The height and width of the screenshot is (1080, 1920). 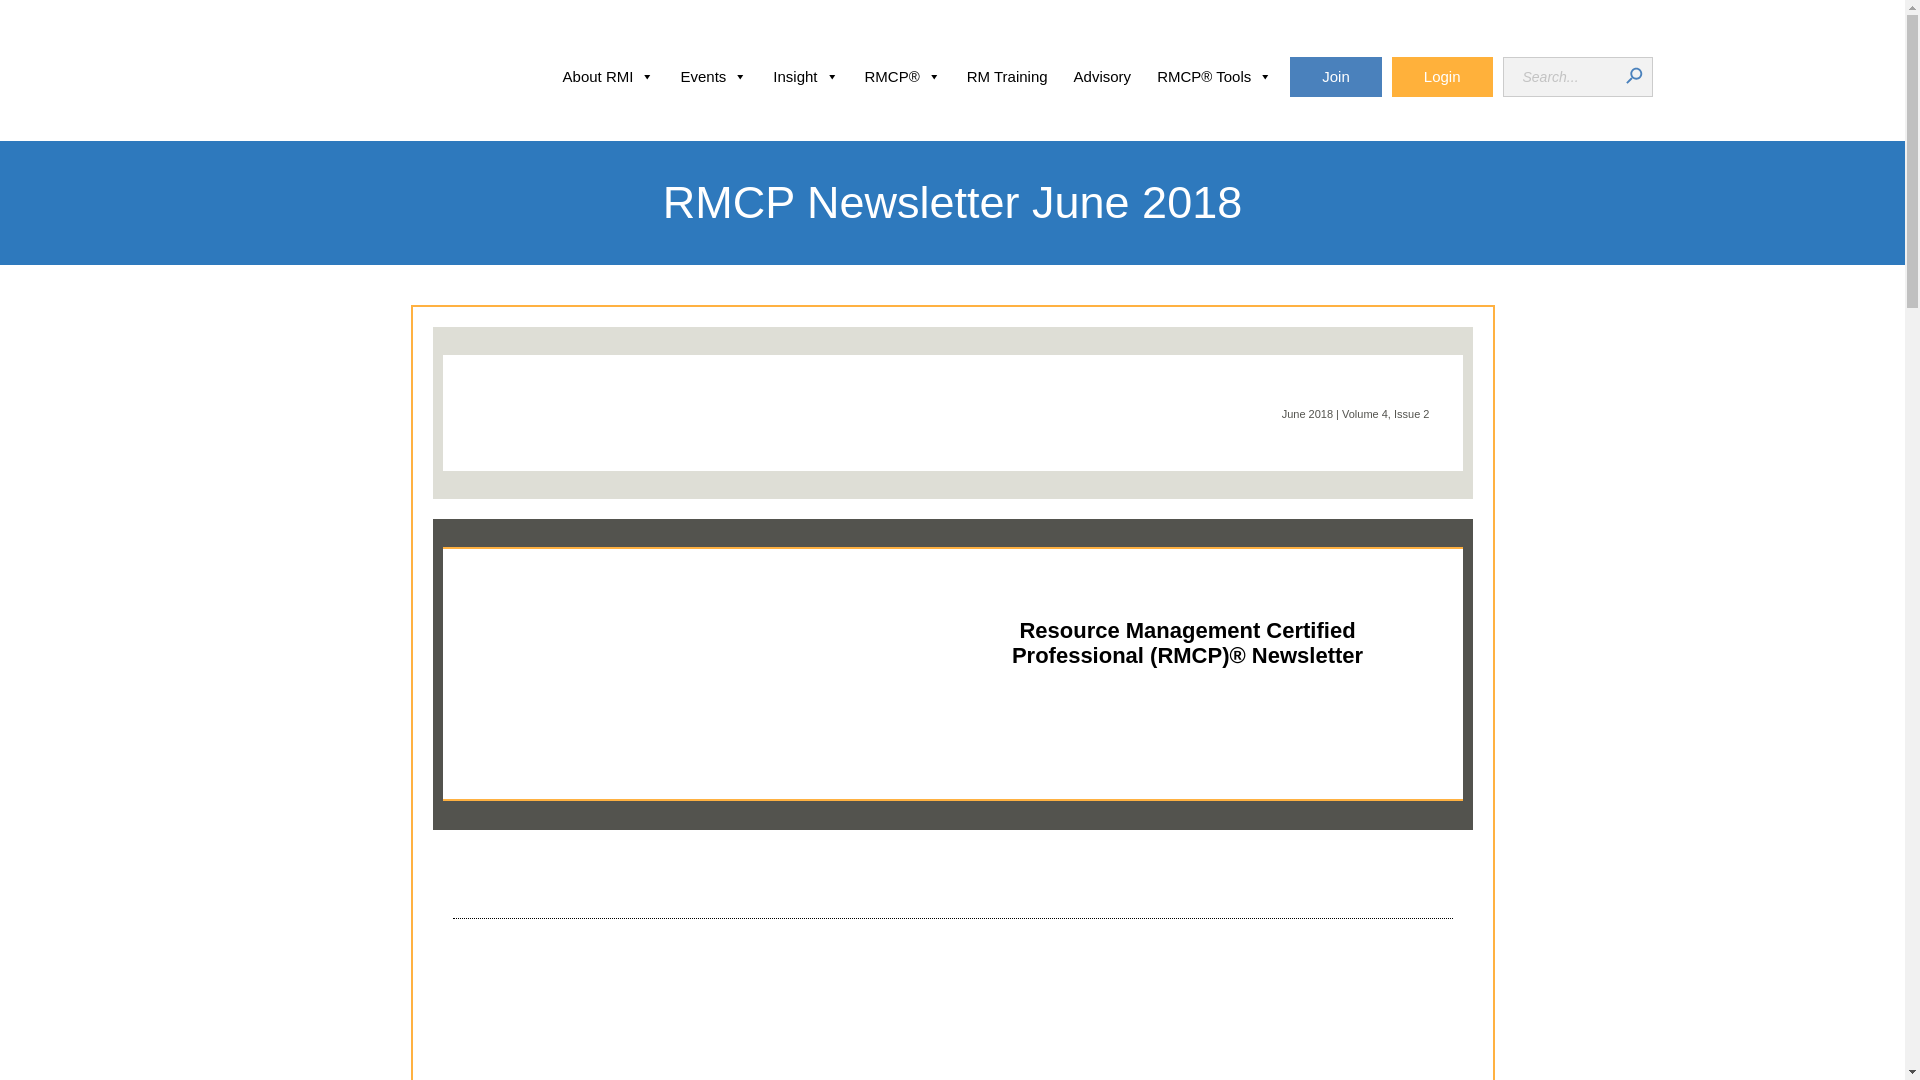 I want to click on Insight, so click(x=805, y=77).